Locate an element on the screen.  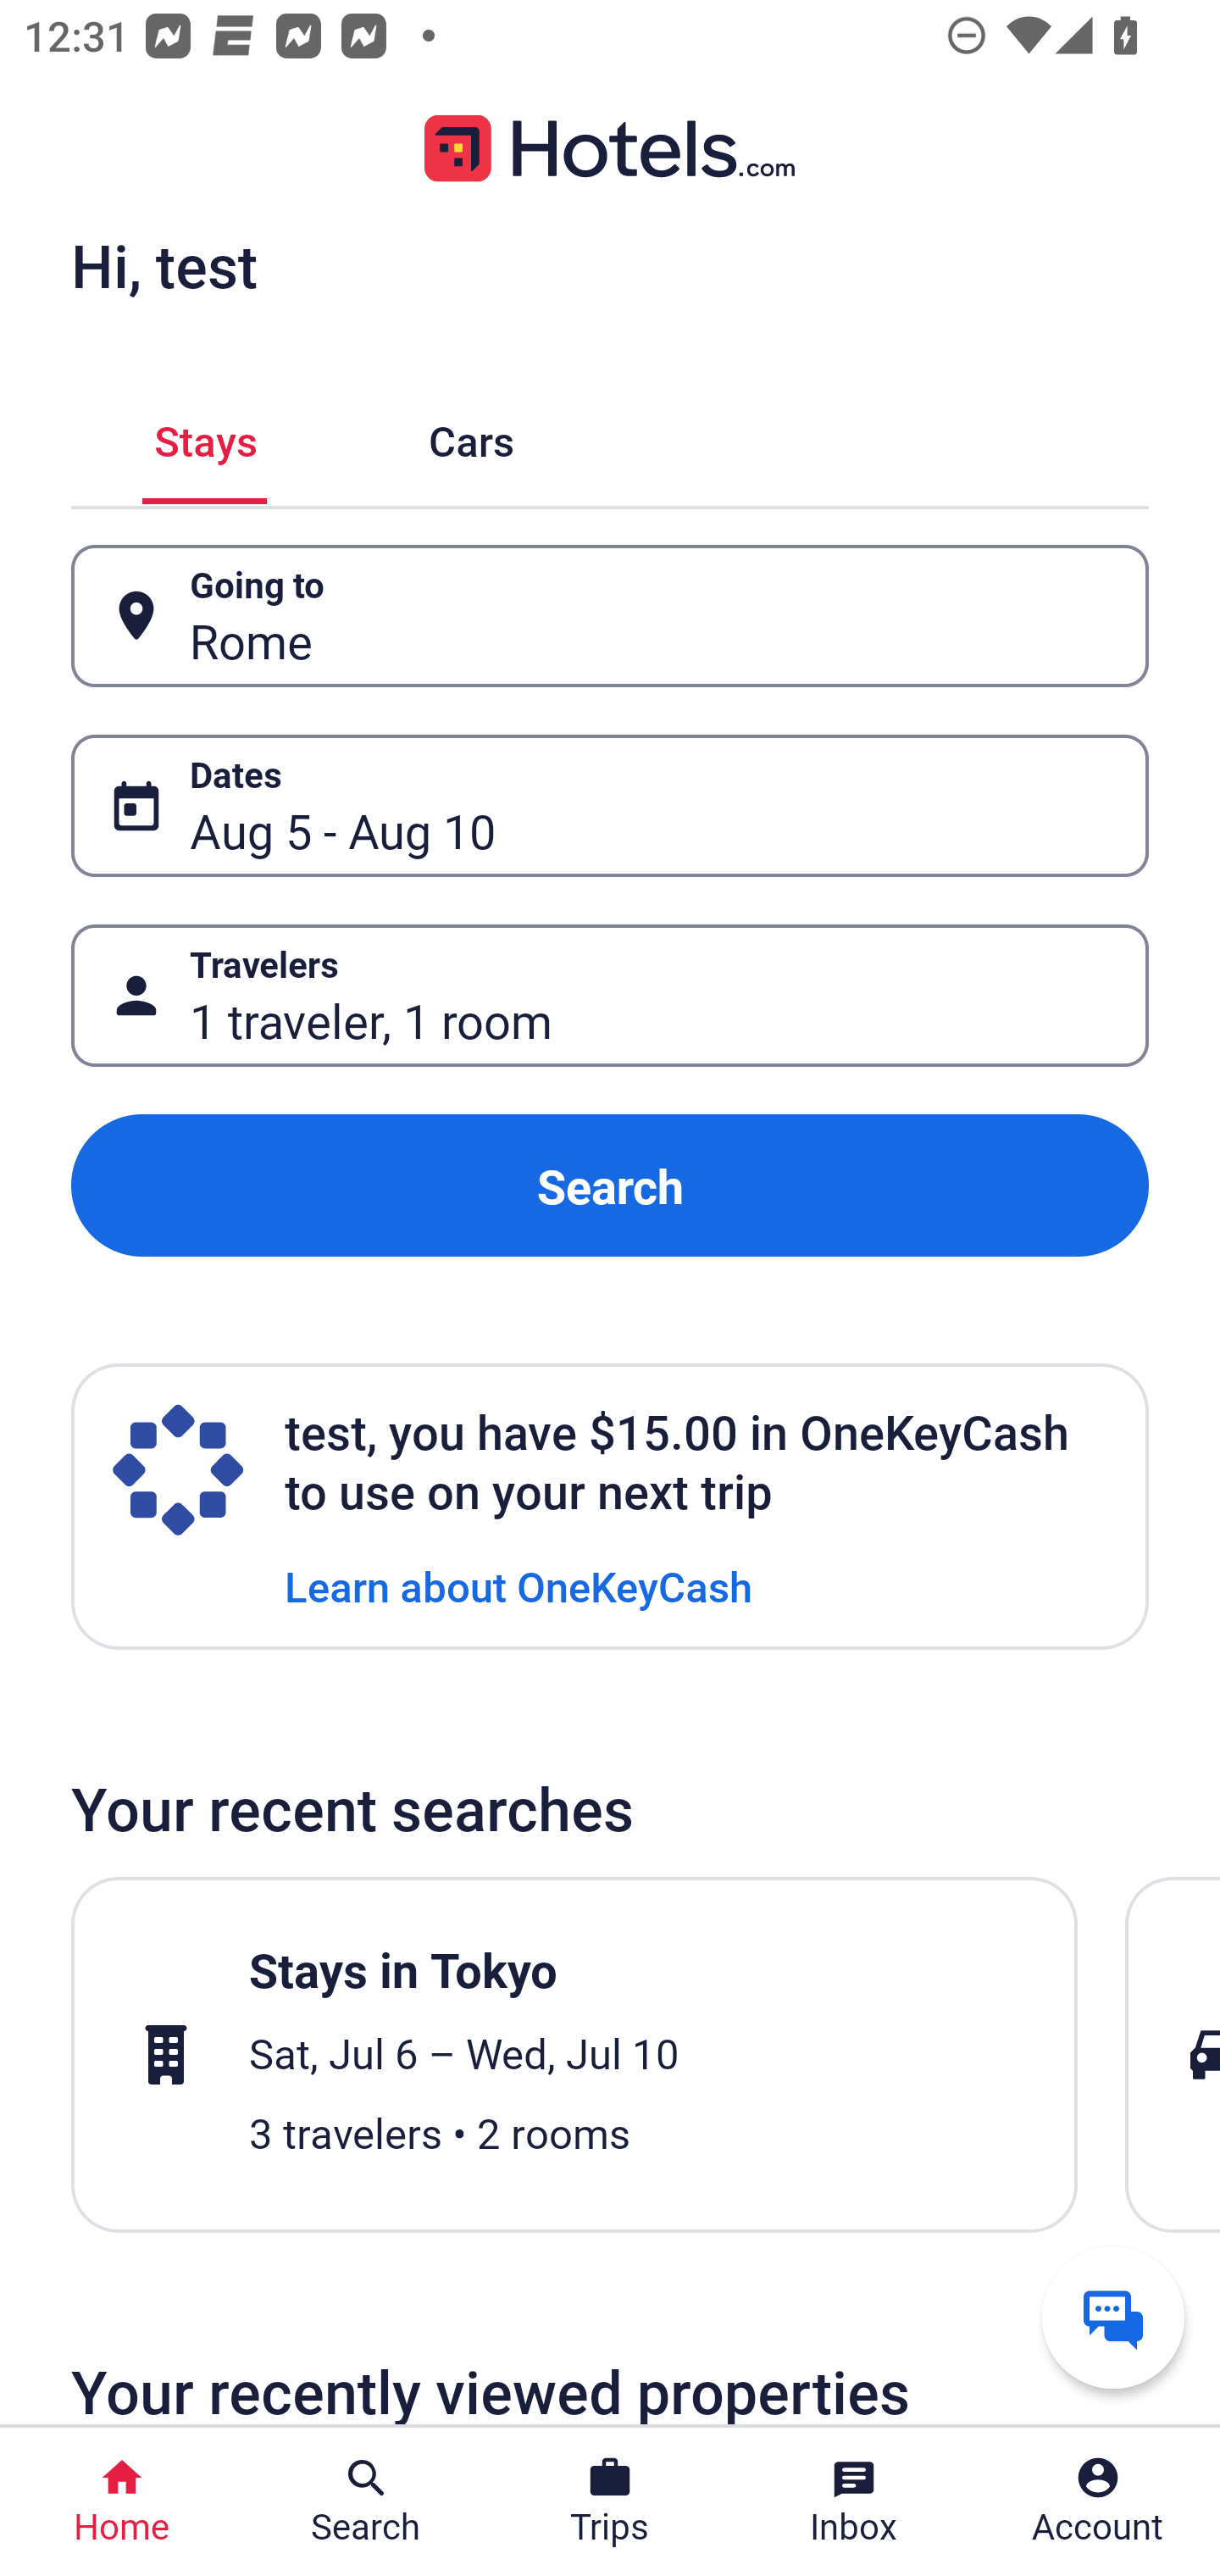
Learn about OneKeyCash Learn about OneKeyCash Link is located at coordinates (518, 1585).